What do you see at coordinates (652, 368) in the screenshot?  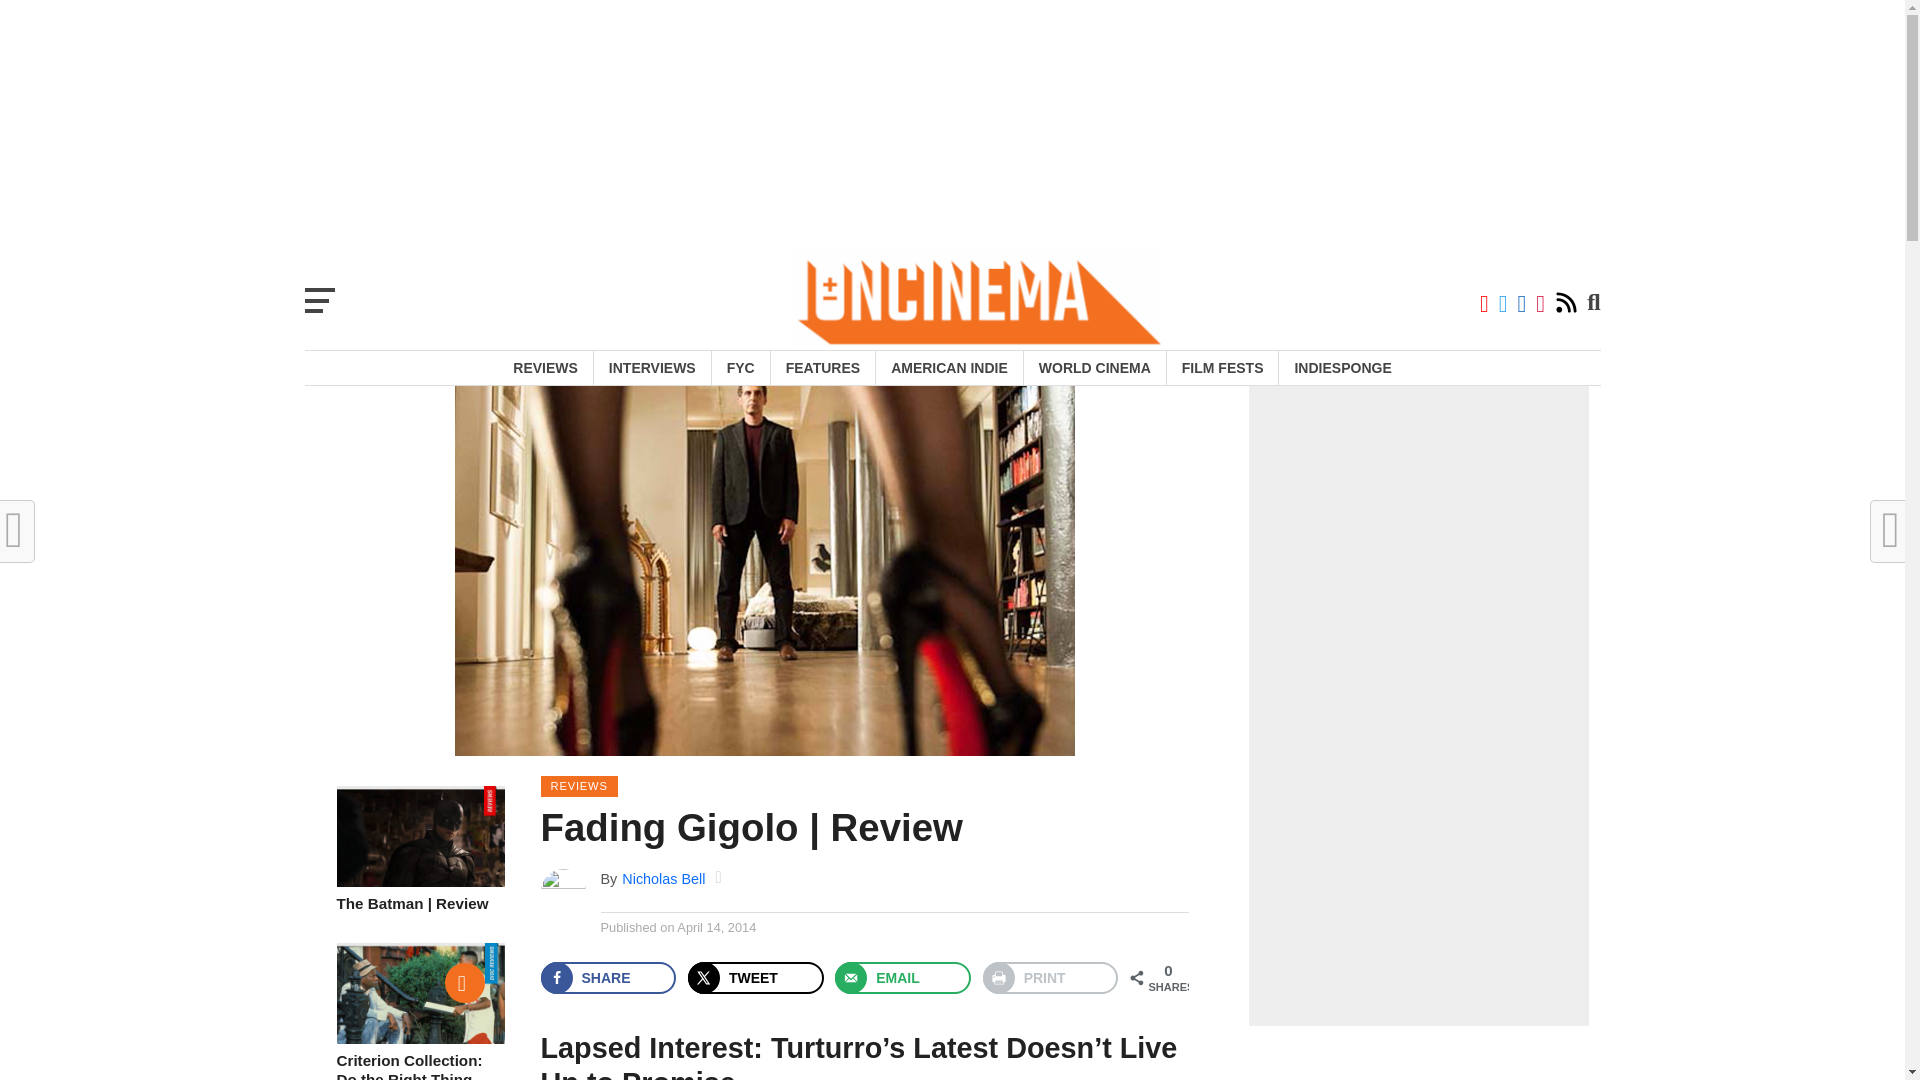 I see `INTERVIEWS` at bounding box center [652, 368].